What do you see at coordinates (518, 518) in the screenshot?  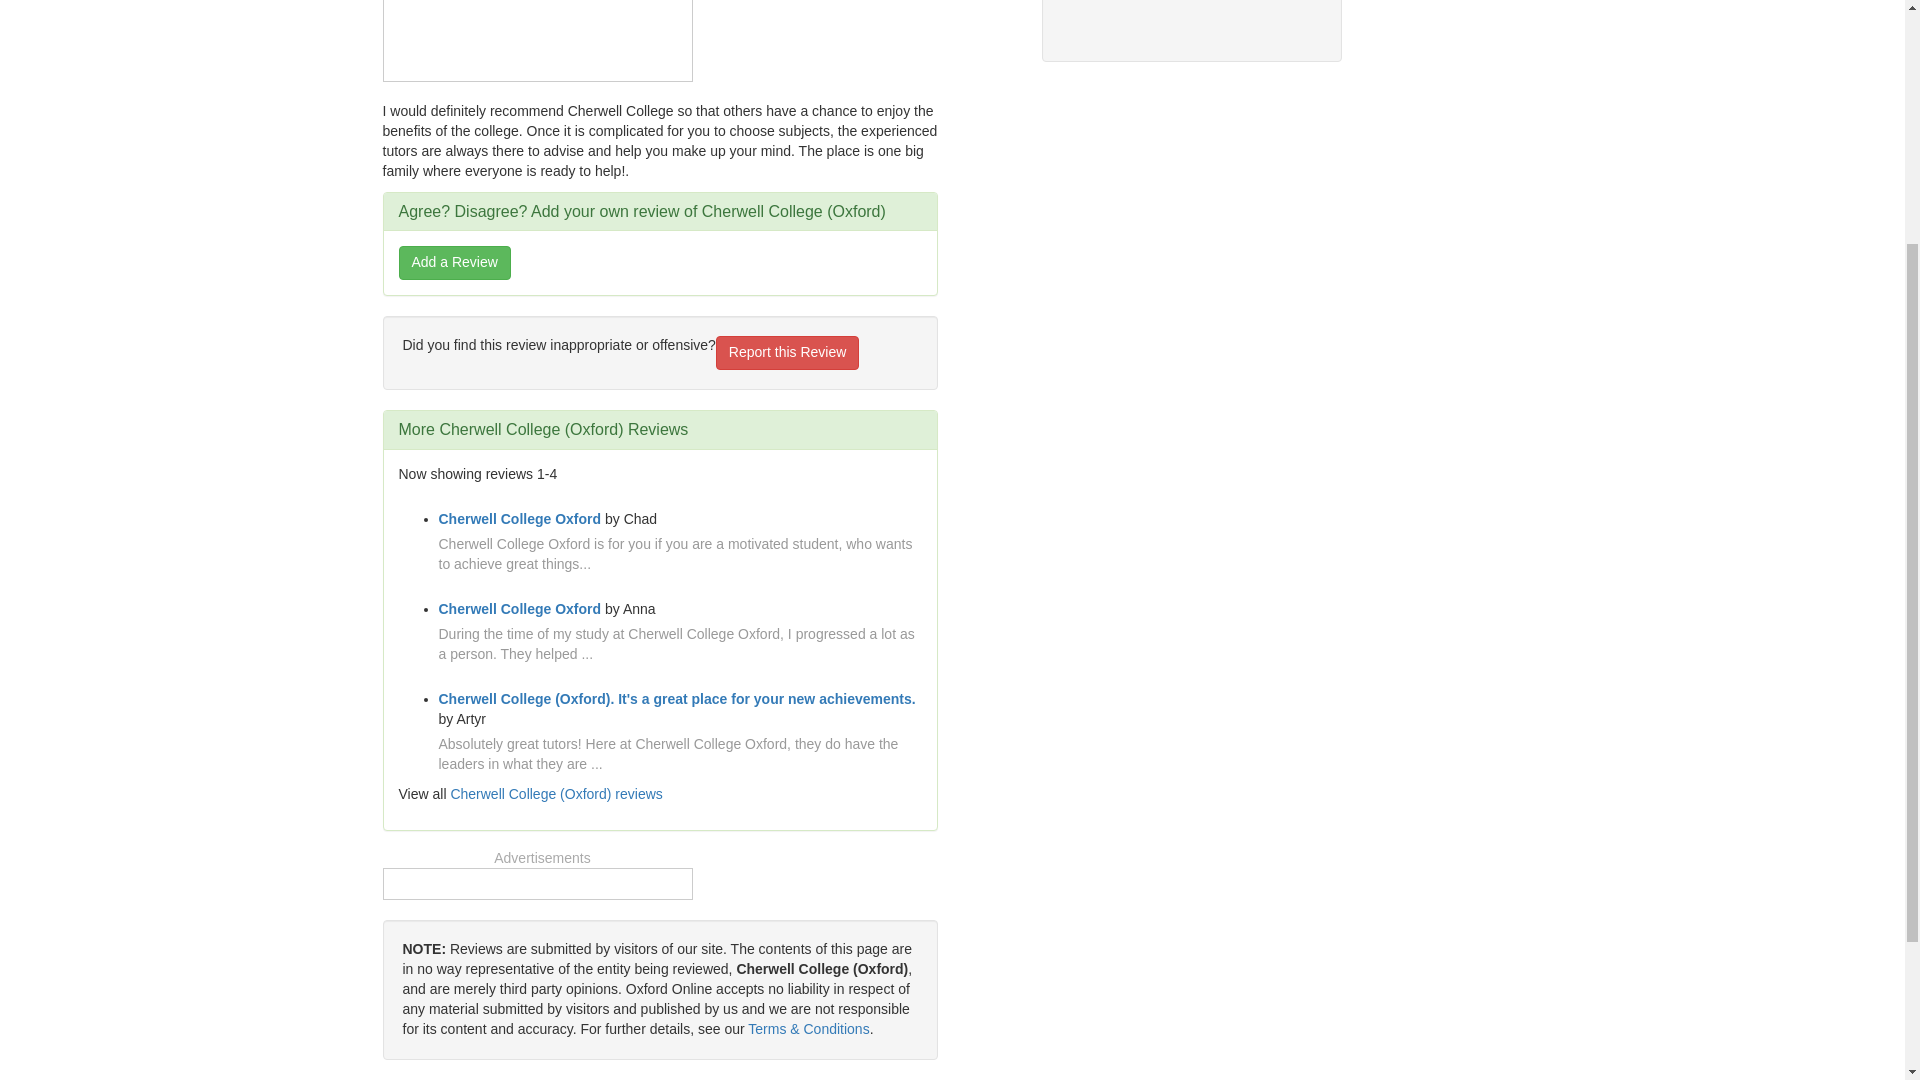 I see `Cherwell College Oxford` at bounding box center [518, 518].